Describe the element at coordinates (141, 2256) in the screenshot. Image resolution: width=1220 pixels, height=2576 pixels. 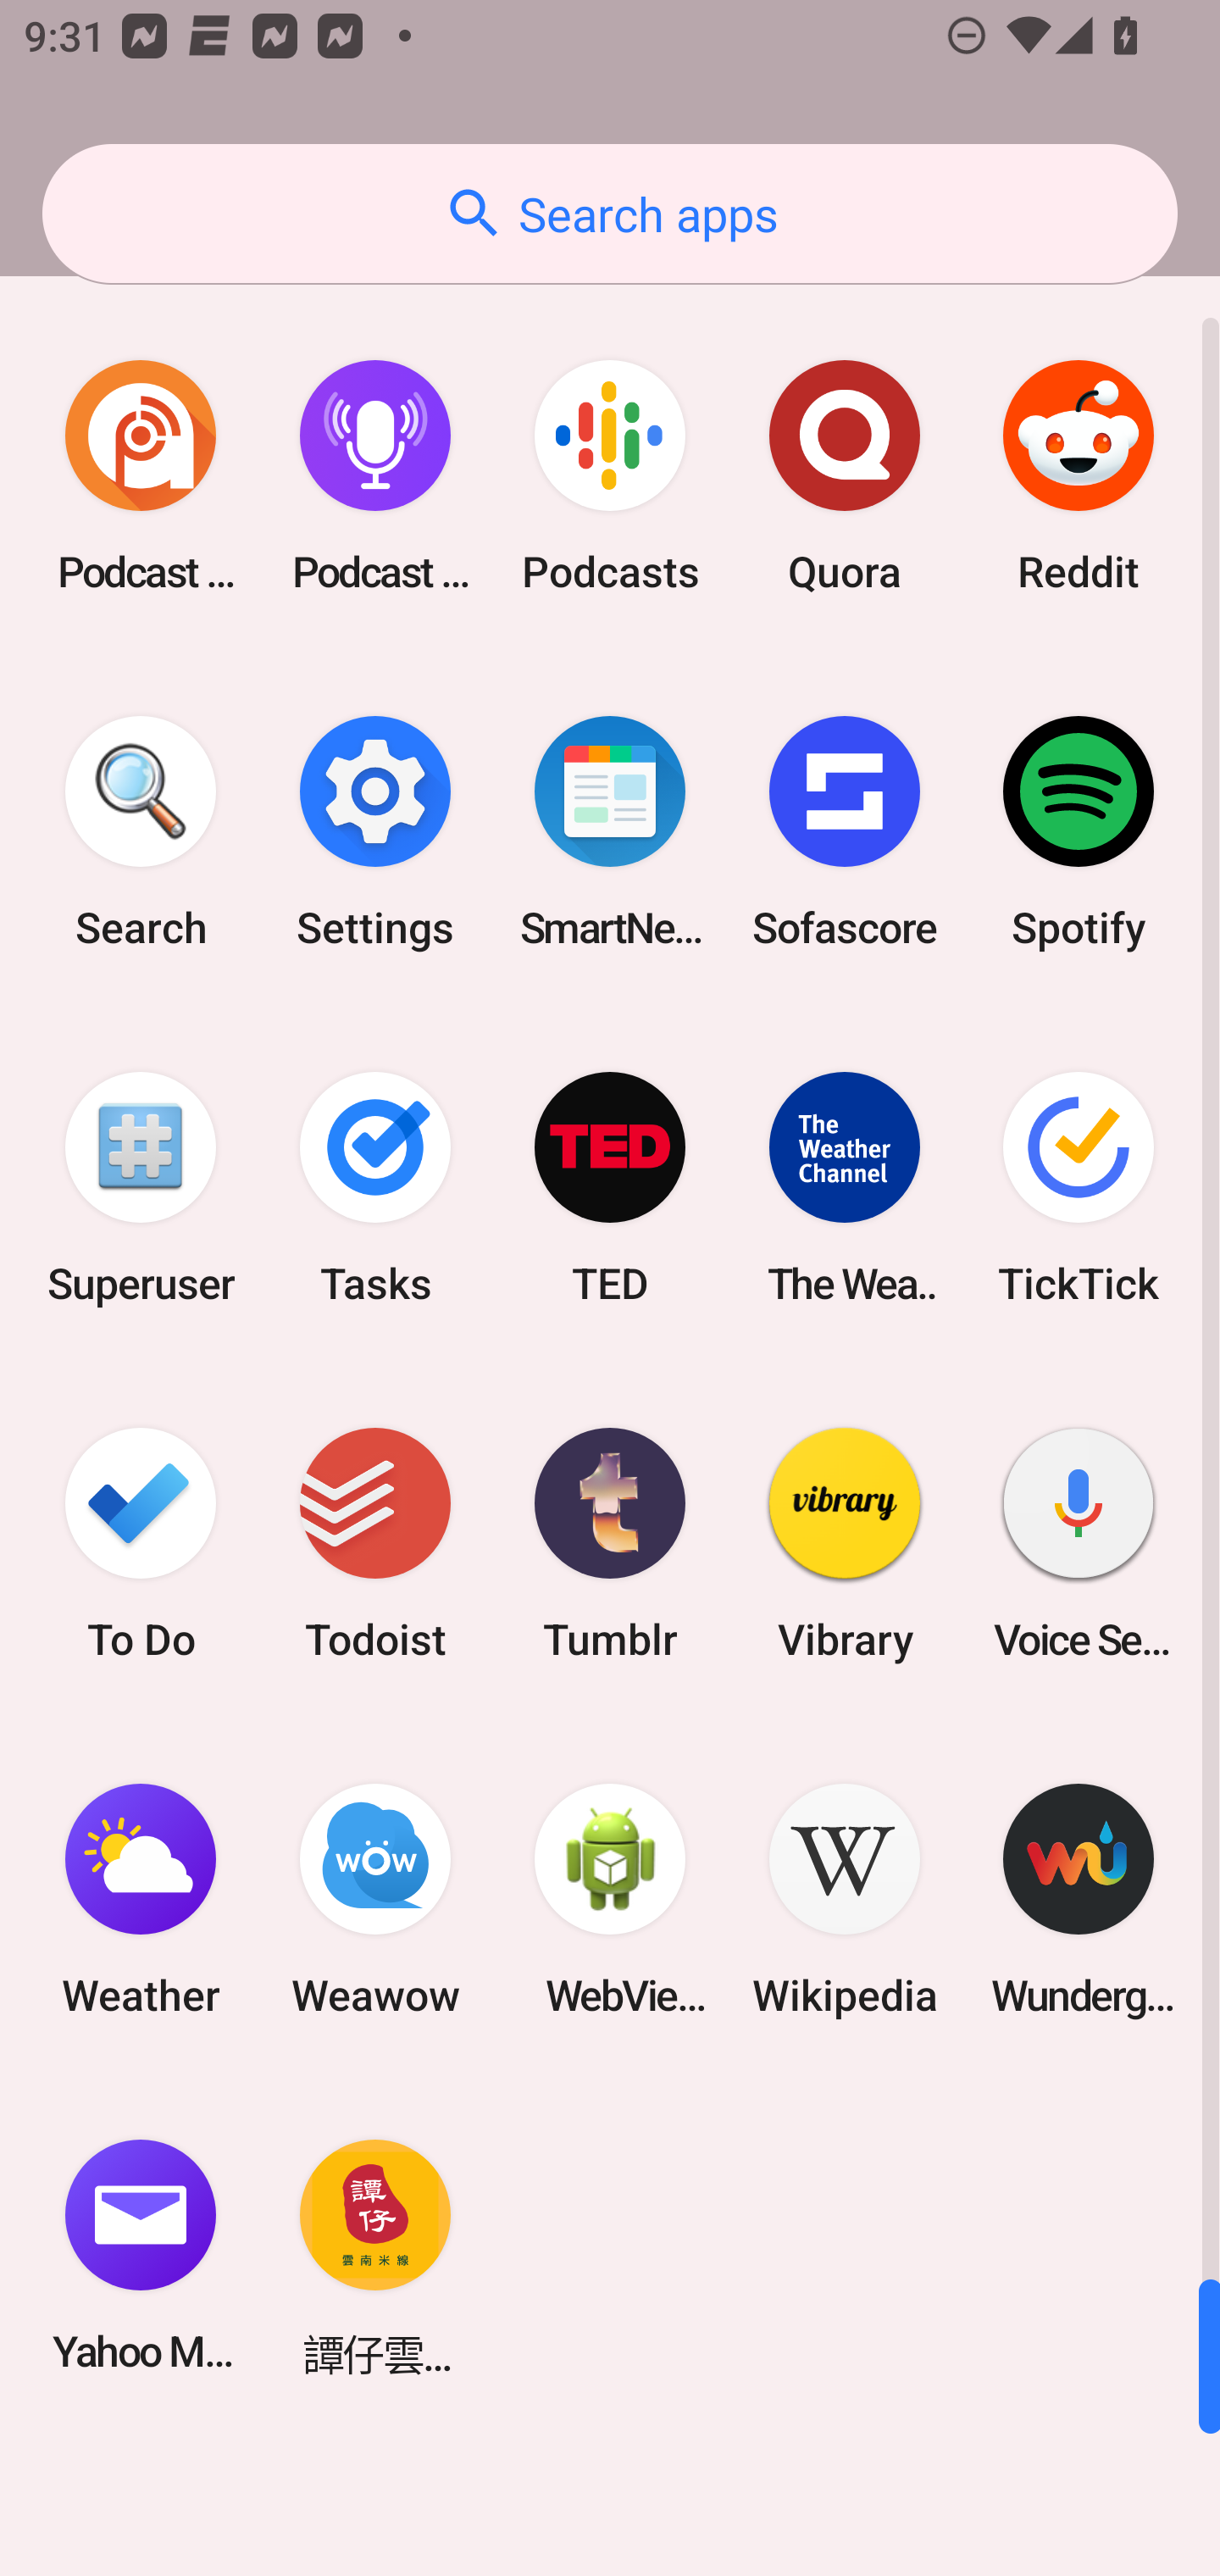
I see `Yahoo Mail` at that location.